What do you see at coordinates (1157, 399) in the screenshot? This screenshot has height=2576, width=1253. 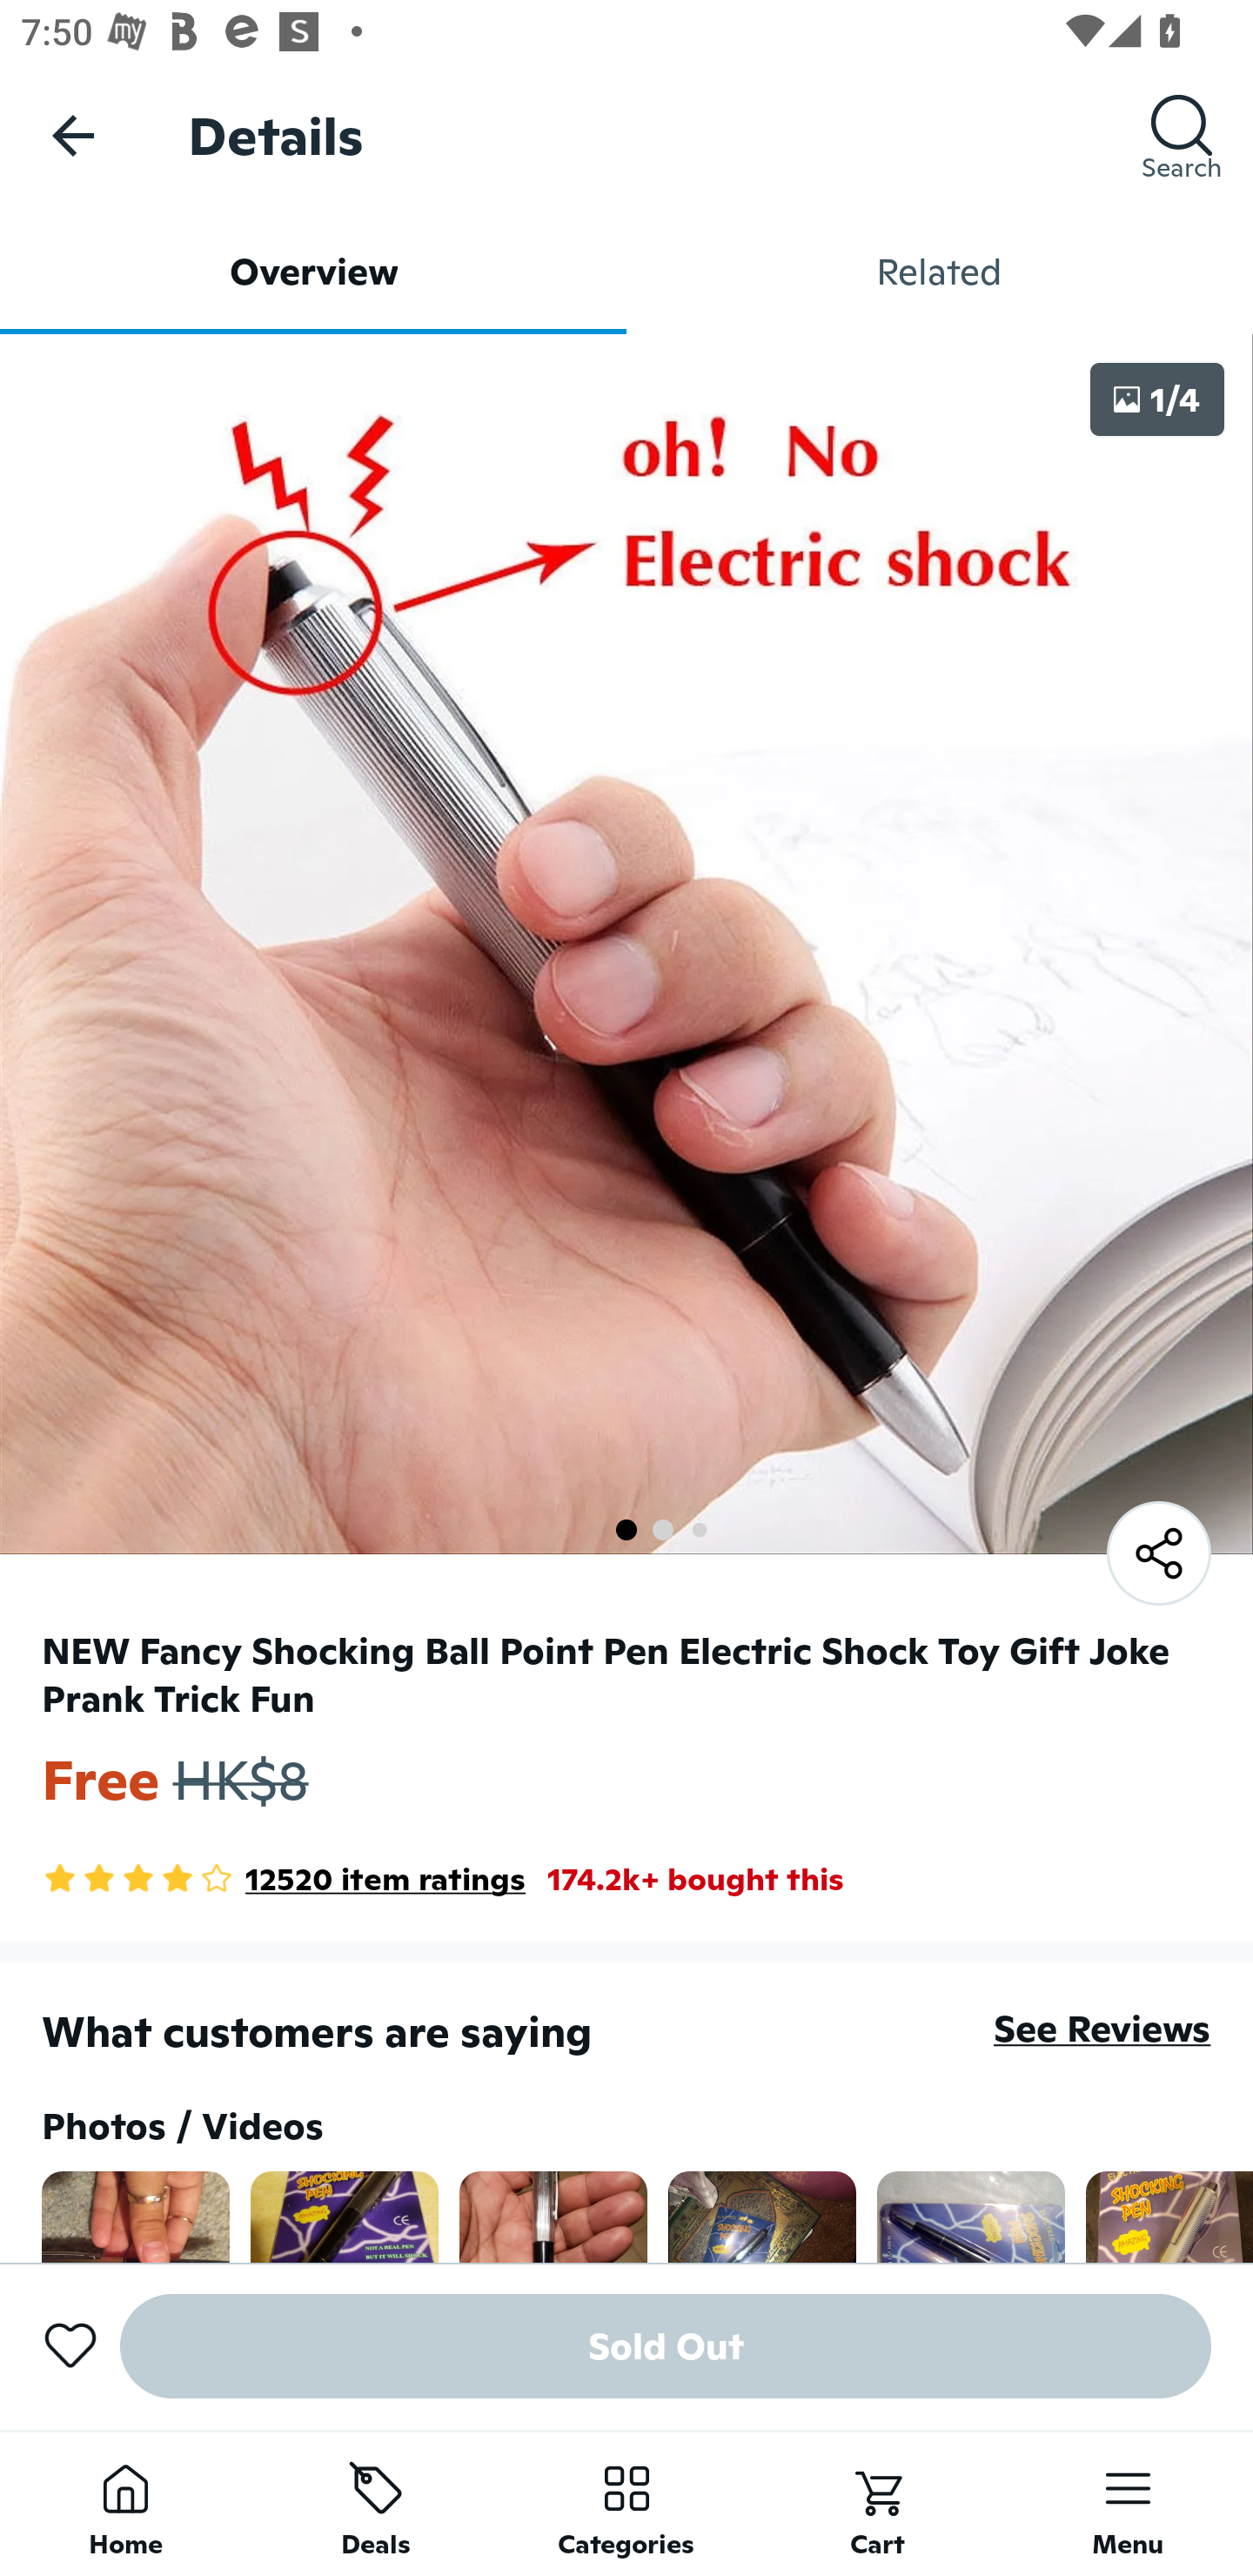 I see `1/4` at bounding box center [1157, 399].